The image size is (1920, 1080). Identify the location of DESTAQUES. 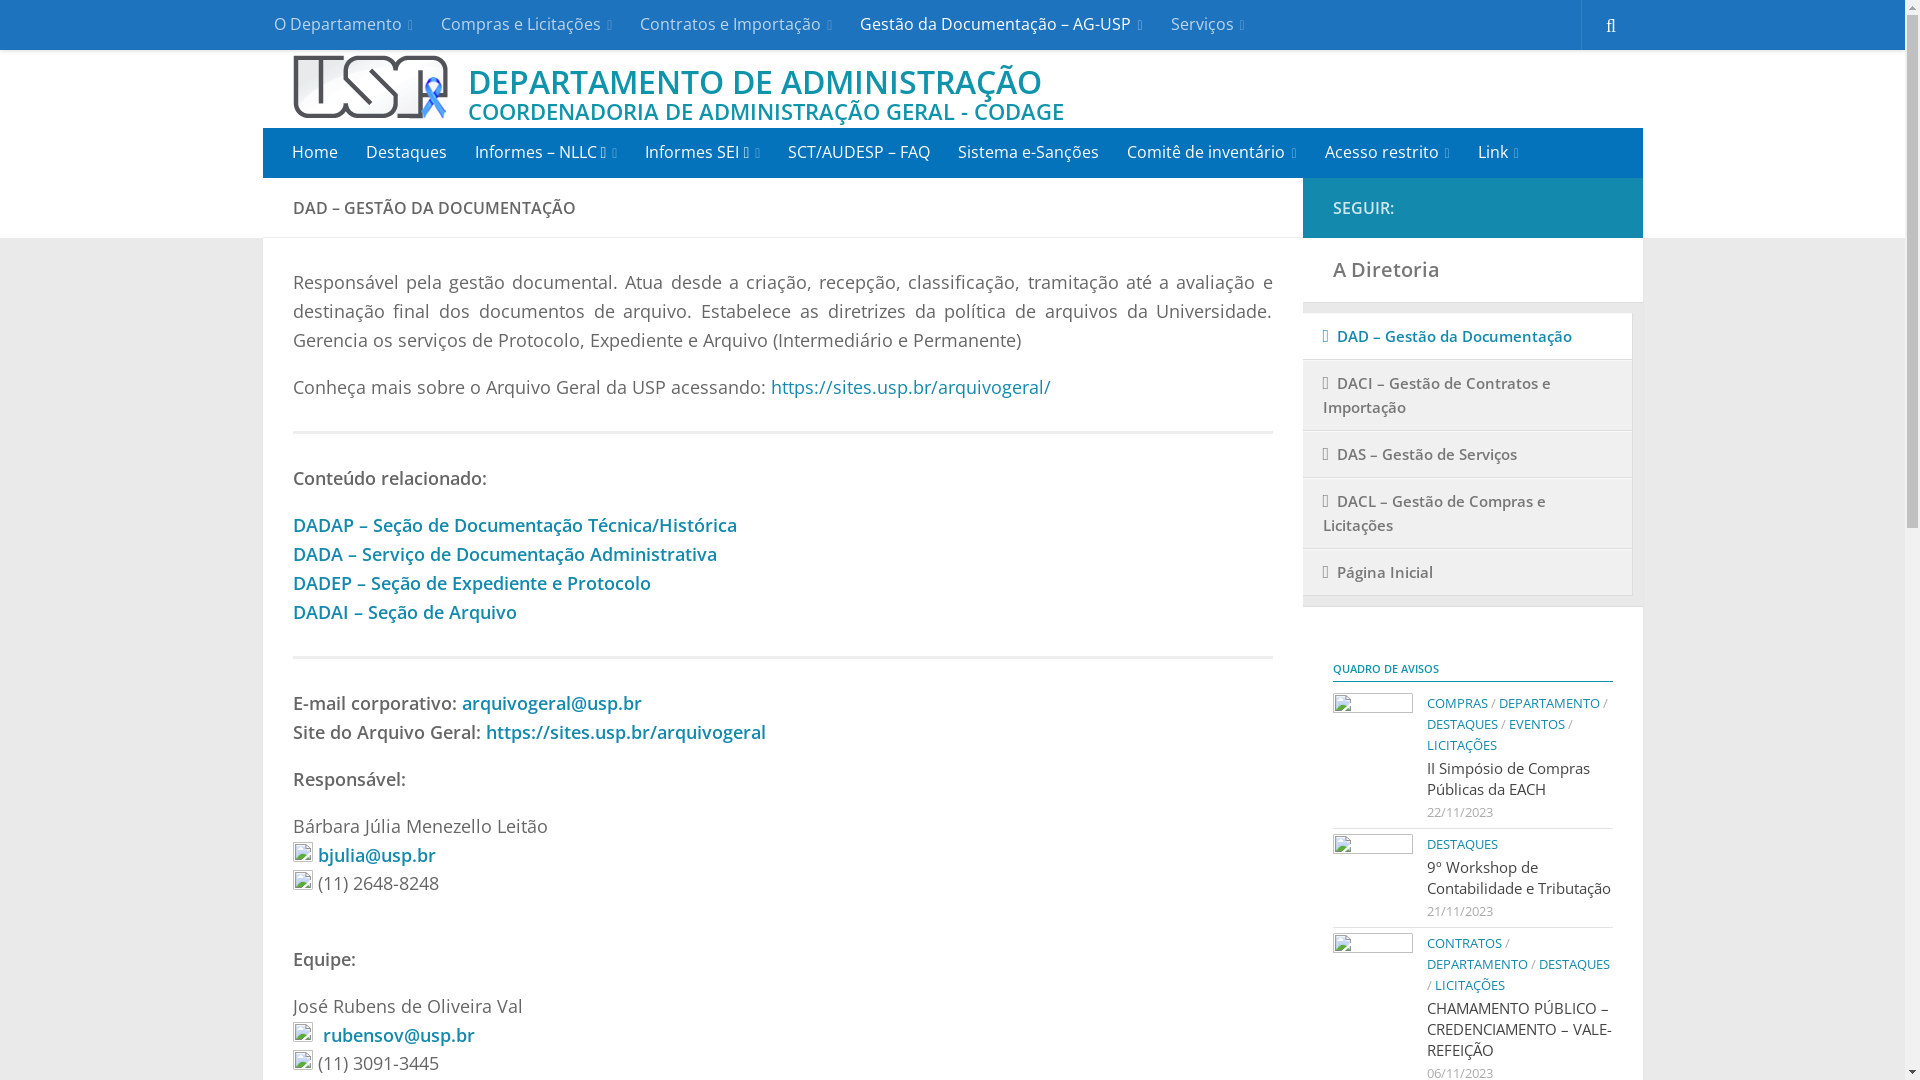
(1574, 964).